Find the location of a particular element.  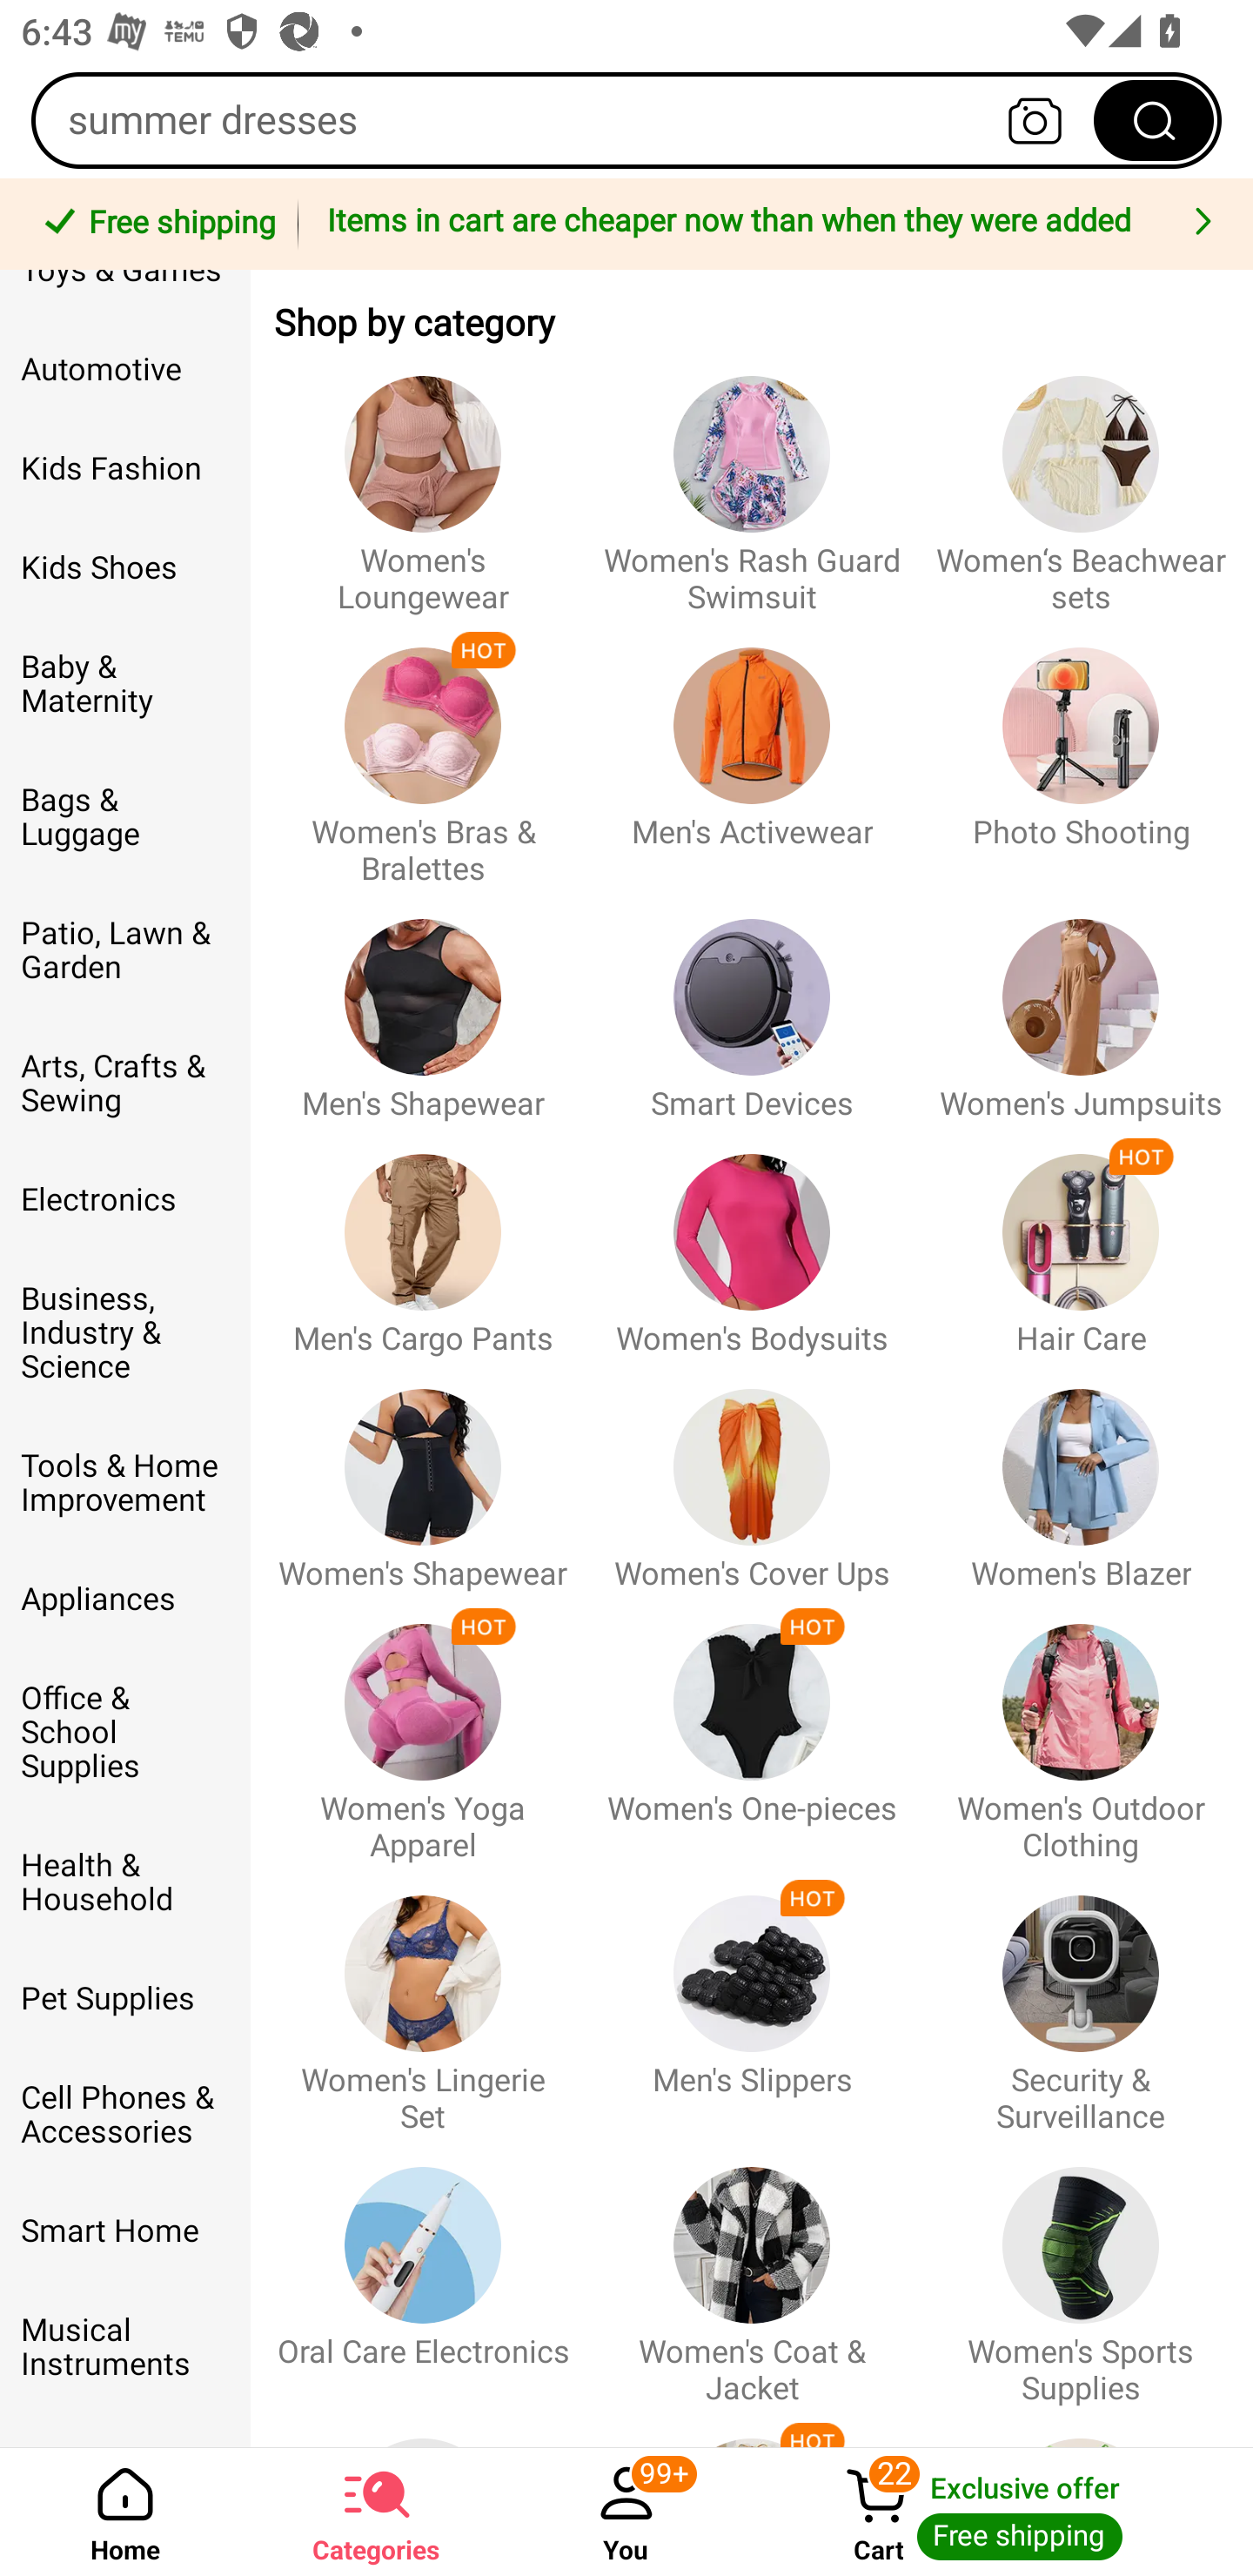

summer dresses is located at coordinates (626, 120).